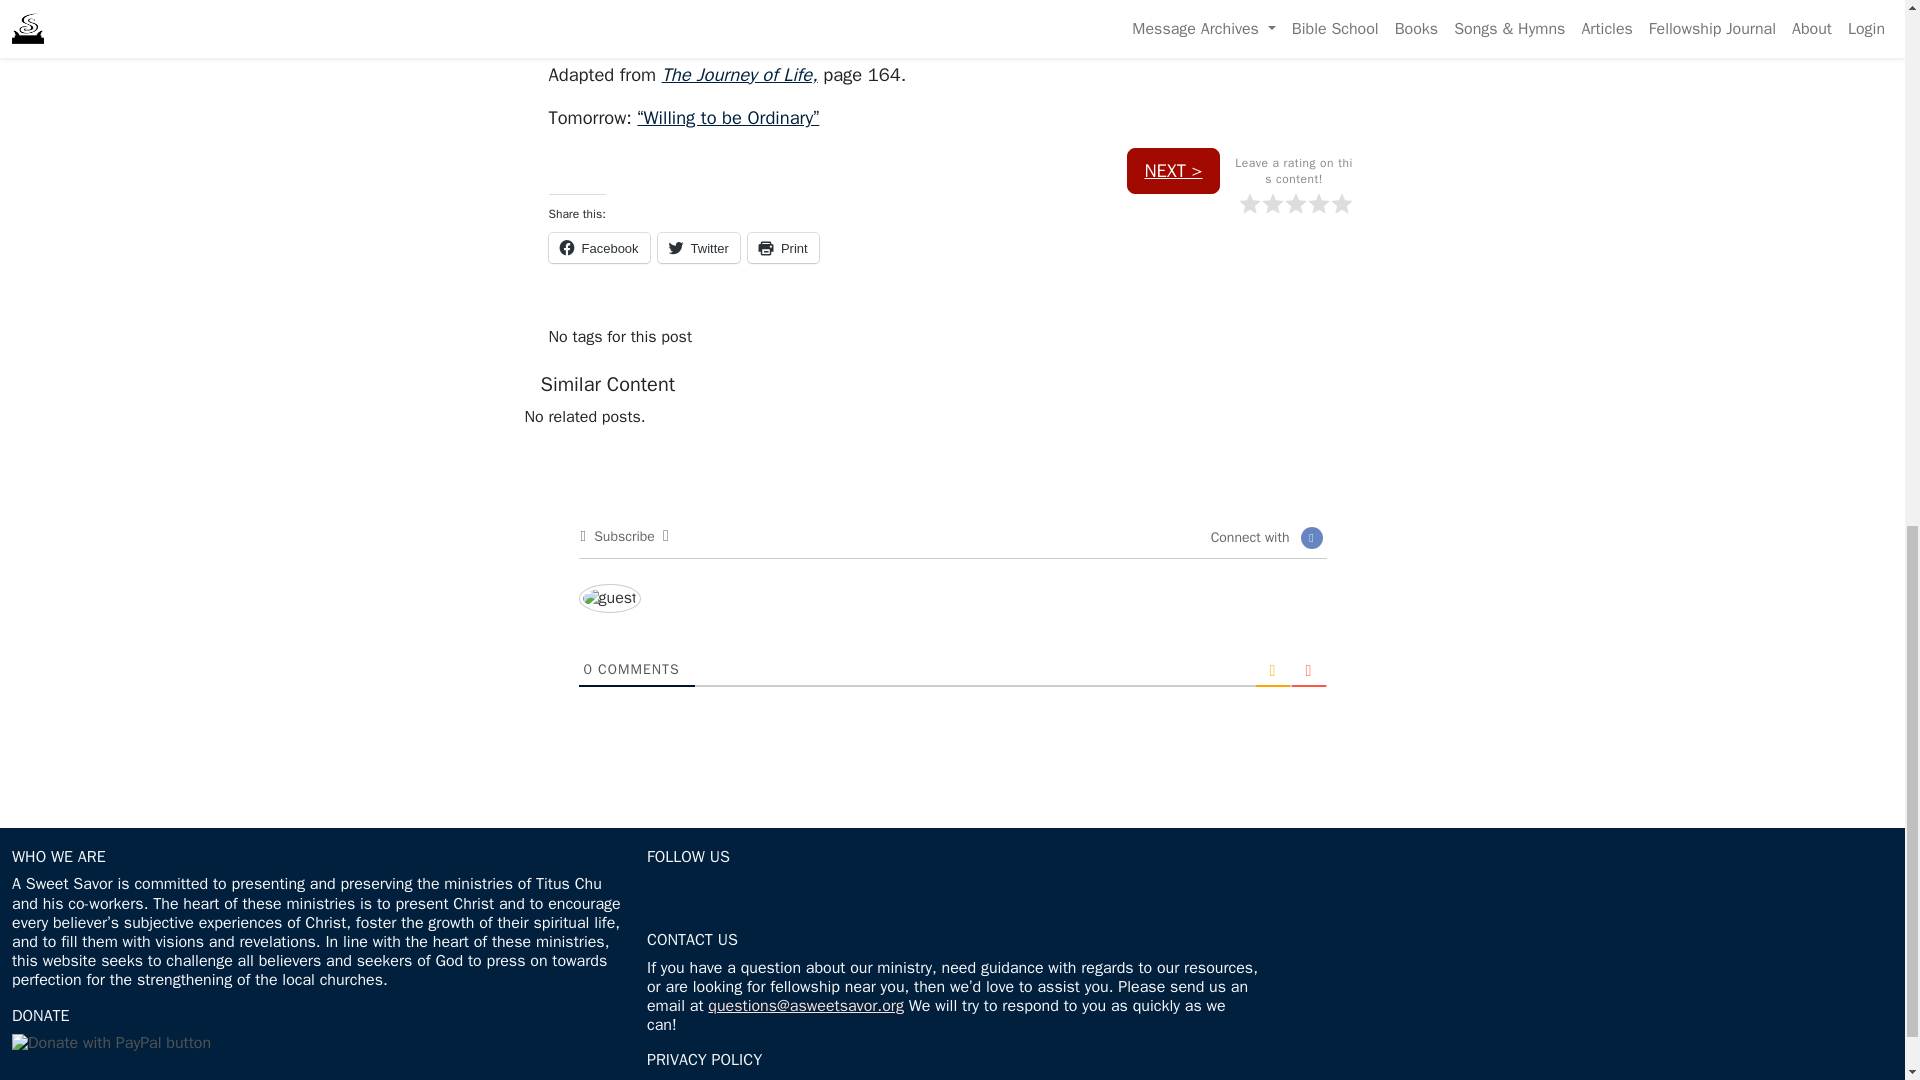  Describe the element at coordinates (740, 74) in the screenshot. I see `The Journey of Life,` at that location.